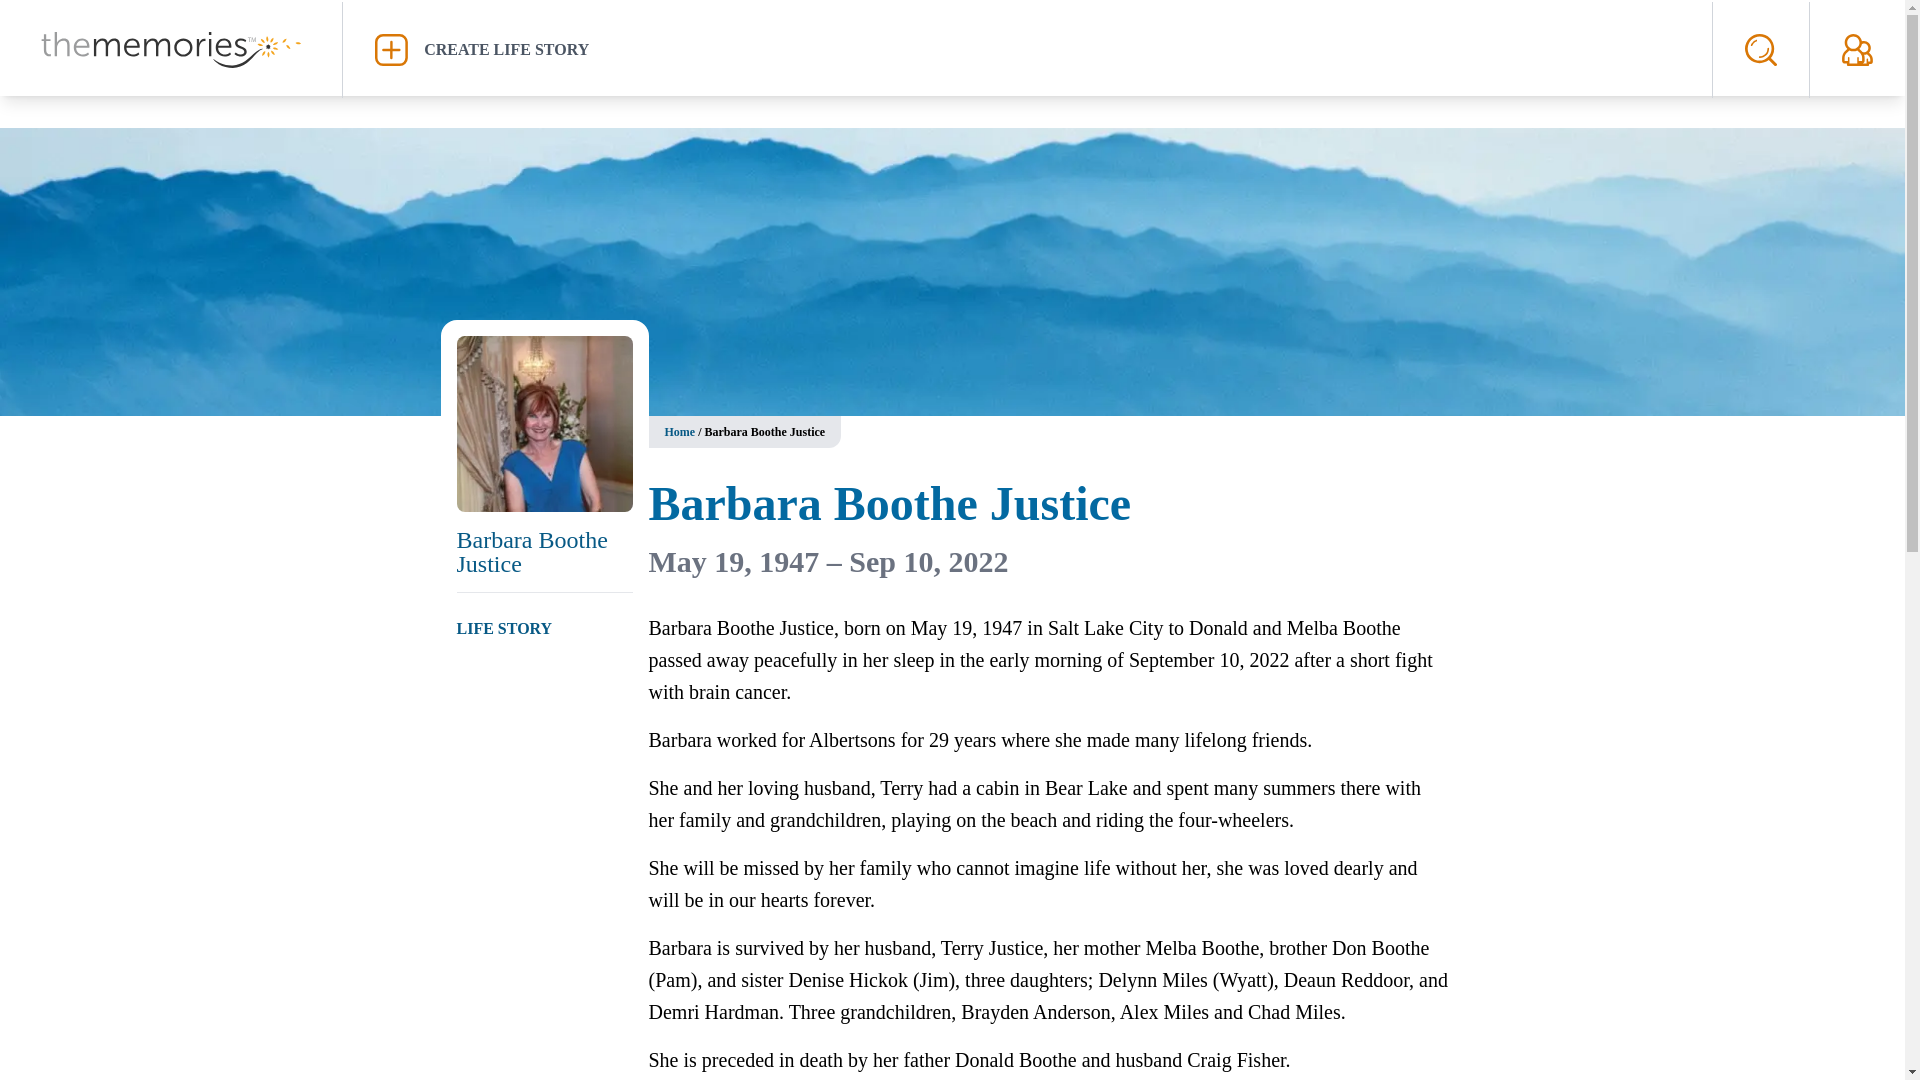 This screenshot has height=1080, width=1920. What do you see at coordinates (504, 628) in the screenshot?
I see `LIFE STORY` at bounding box center [504, 628].